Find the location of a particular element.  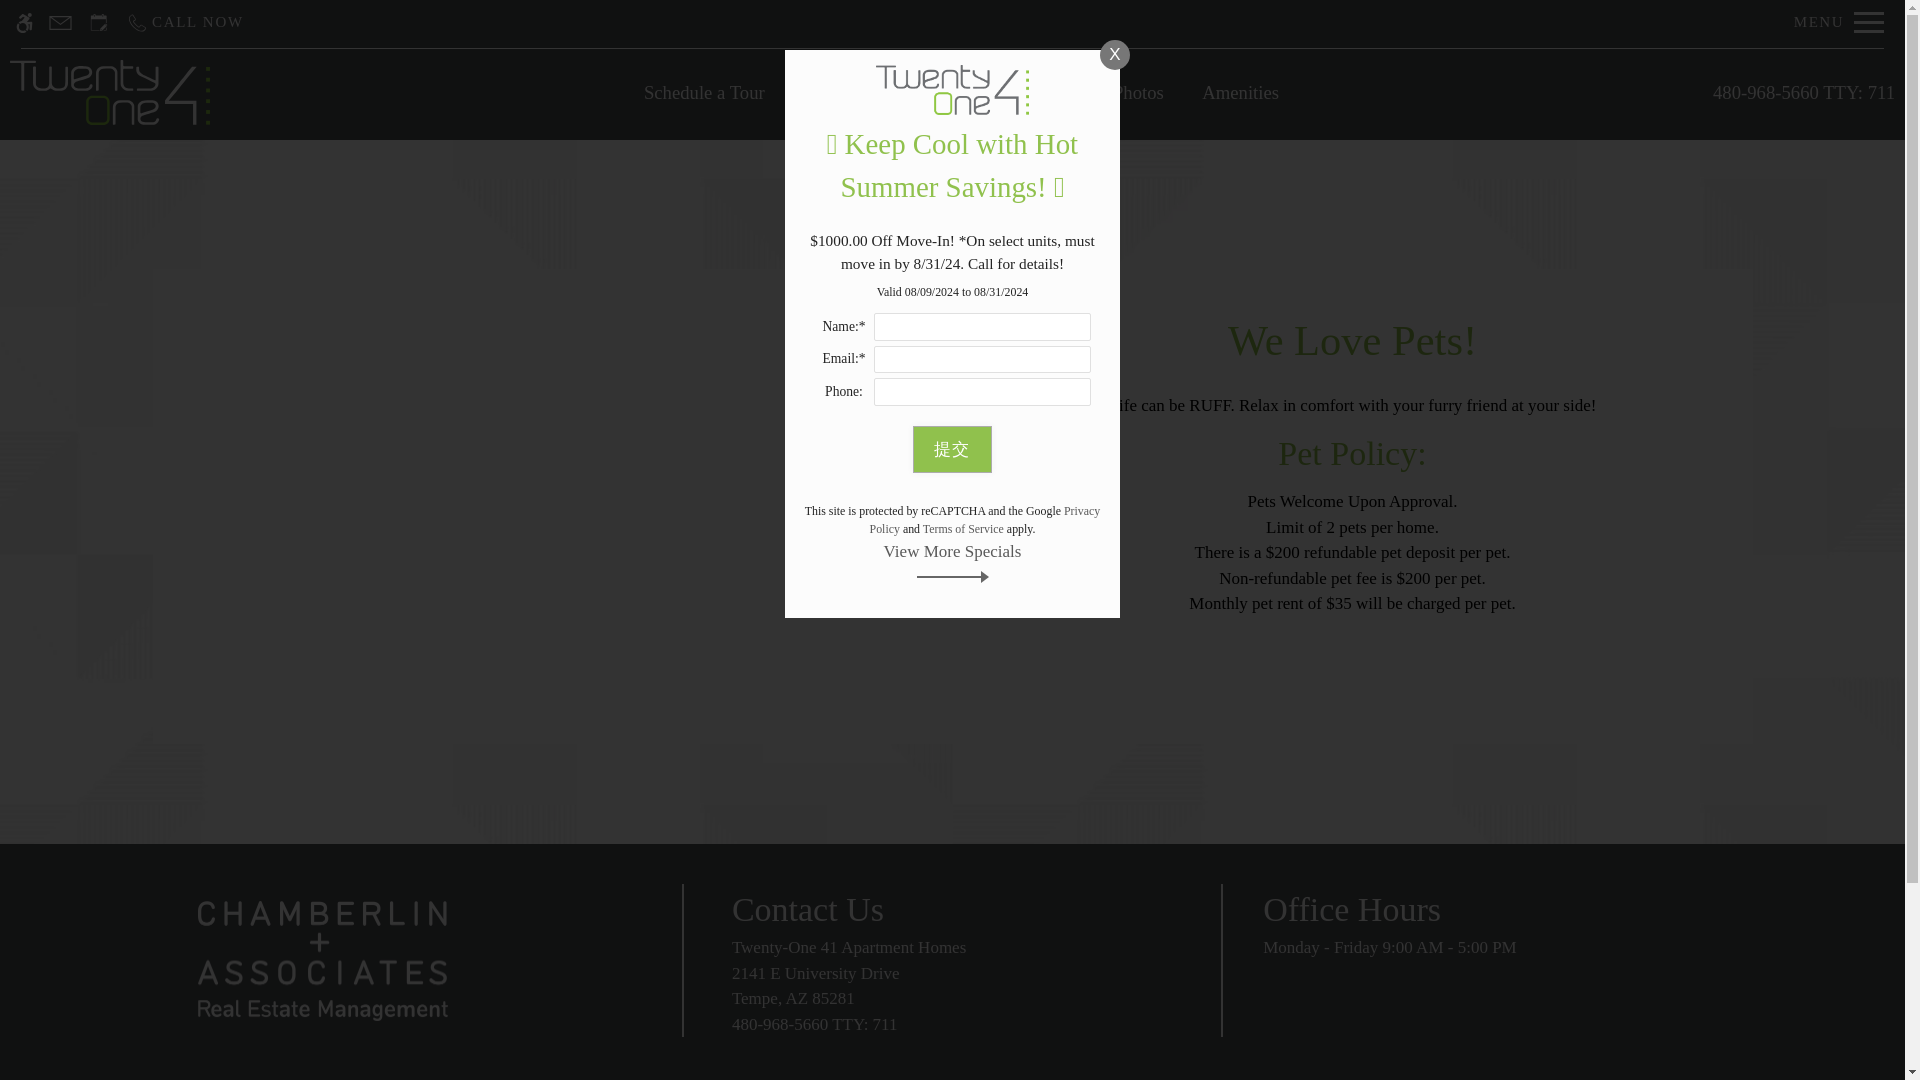

Amenities is located at coordinates (1240, 92).